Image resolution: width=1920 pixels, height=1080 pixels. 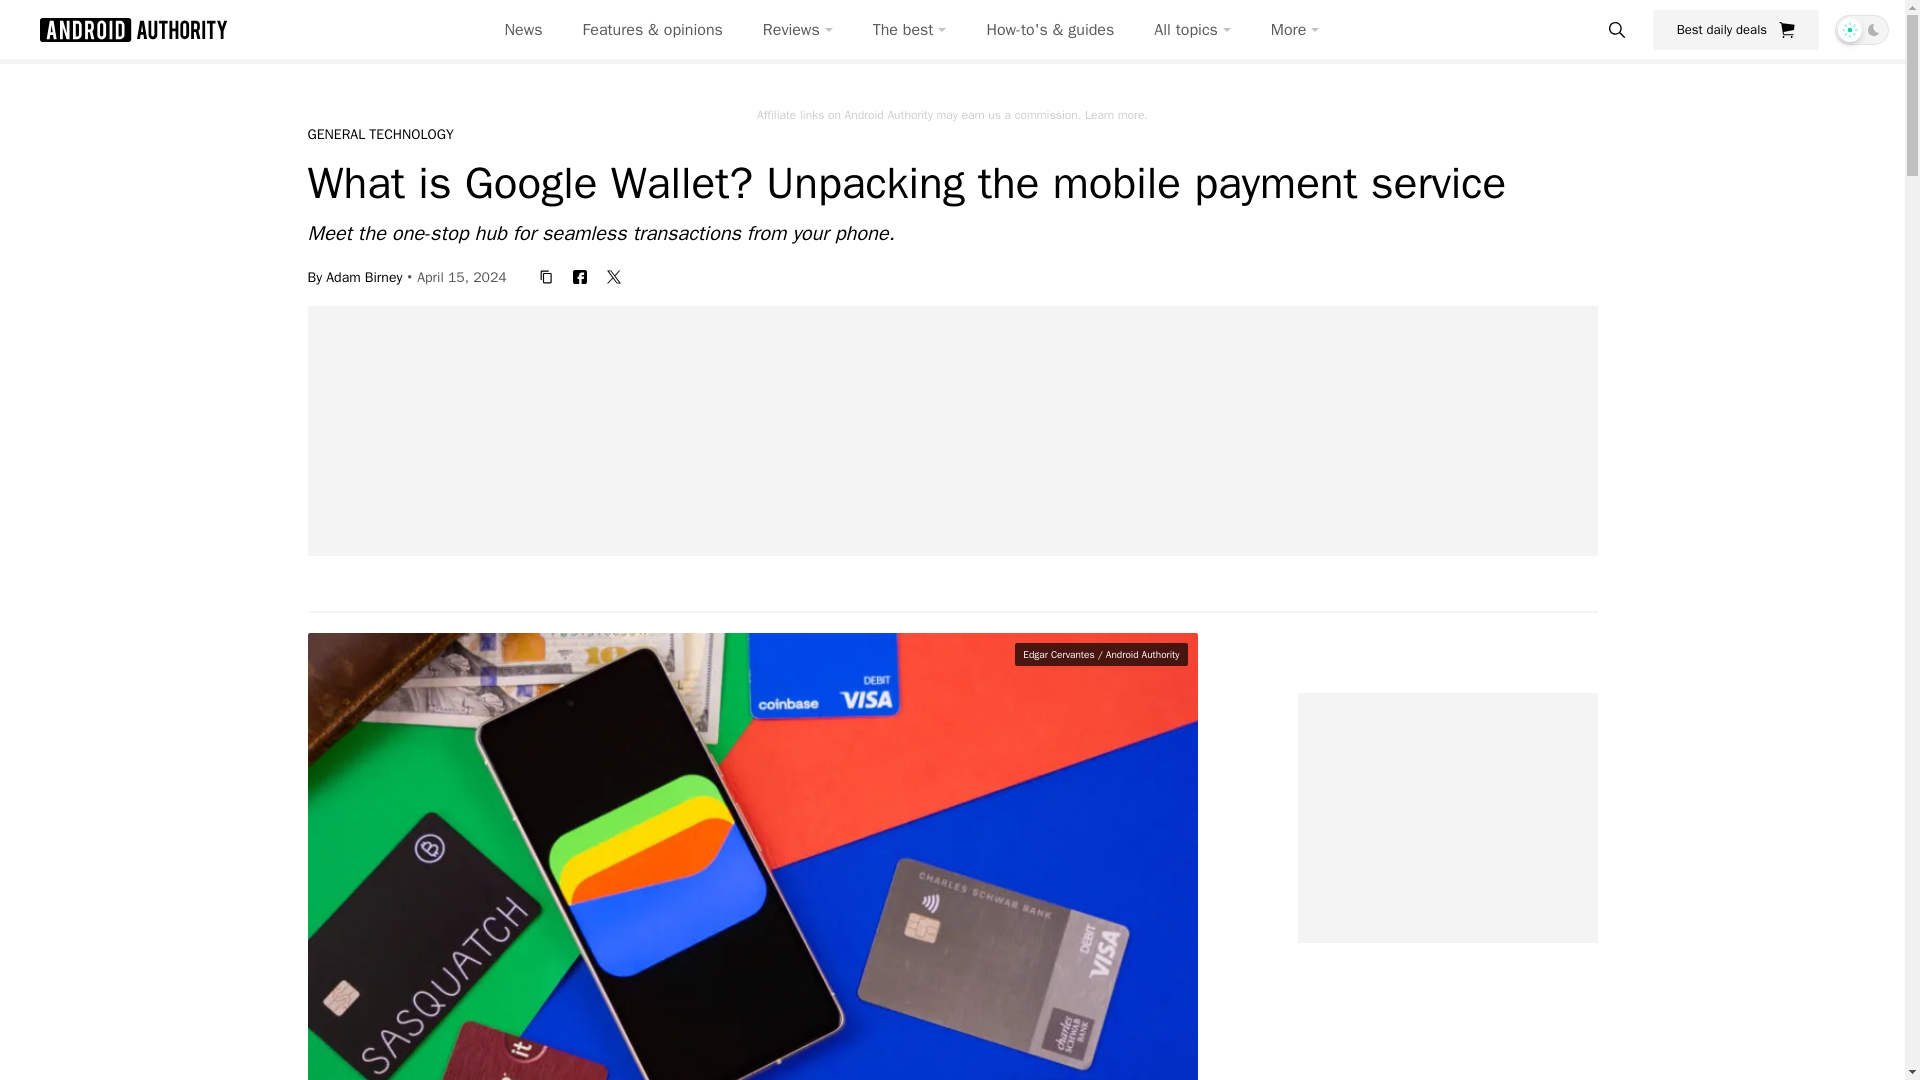 What do you see at coordinates (798, 30) in the screenshot?
I see `Reviews` at bounding box center [798, 30].